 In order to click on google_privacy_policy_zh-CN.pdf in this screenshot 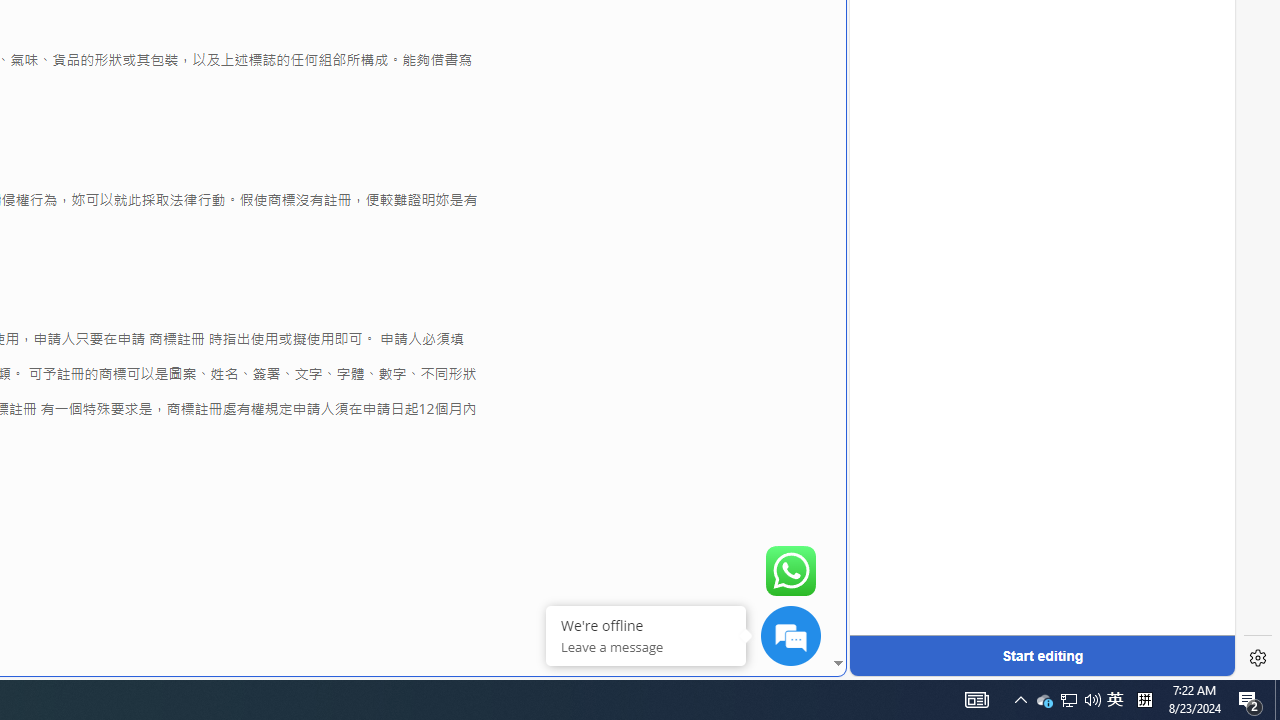, I will do `click(687, 482)`.